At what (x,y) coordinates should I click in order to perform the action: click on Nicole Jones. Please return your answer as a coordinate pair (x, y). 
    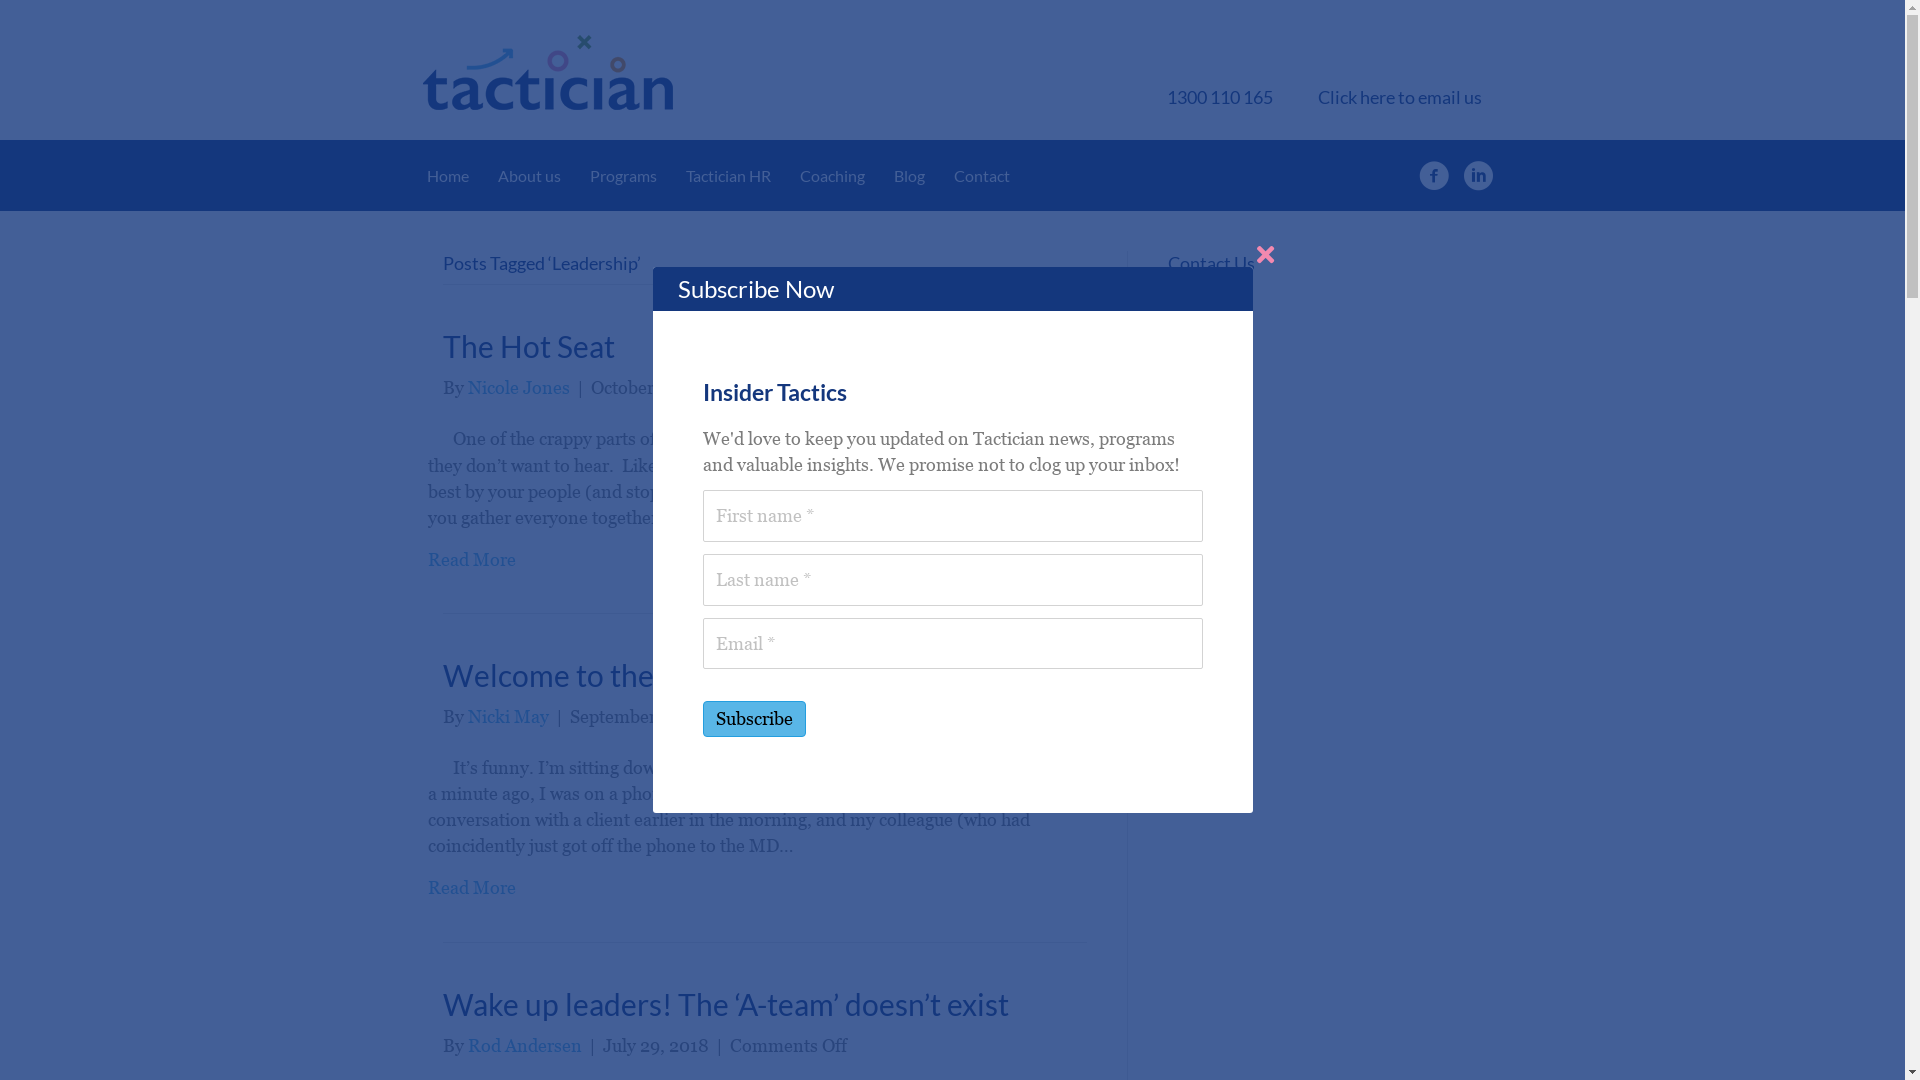
    Looking at the image, I should click on (519, 388).